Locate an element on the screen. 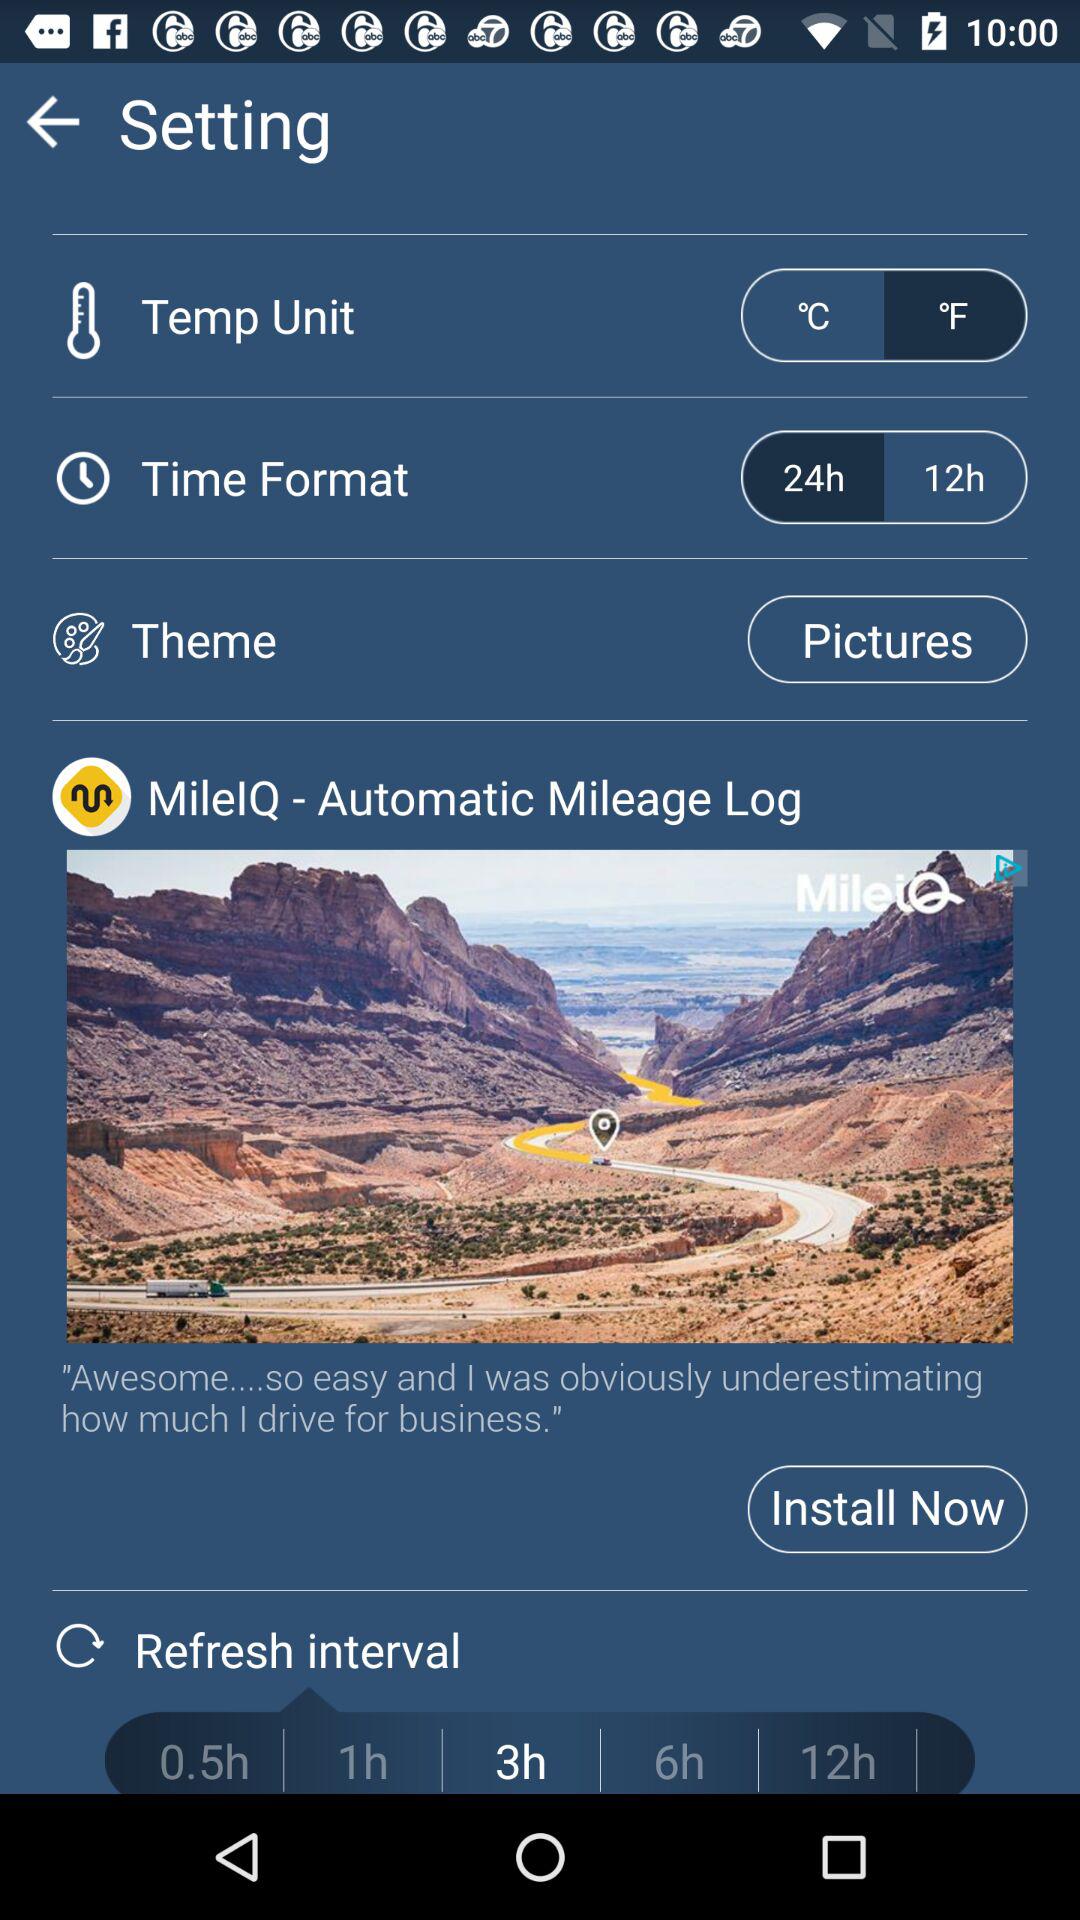  select item to the right of the 3h is located at coordinates (679, 1760).